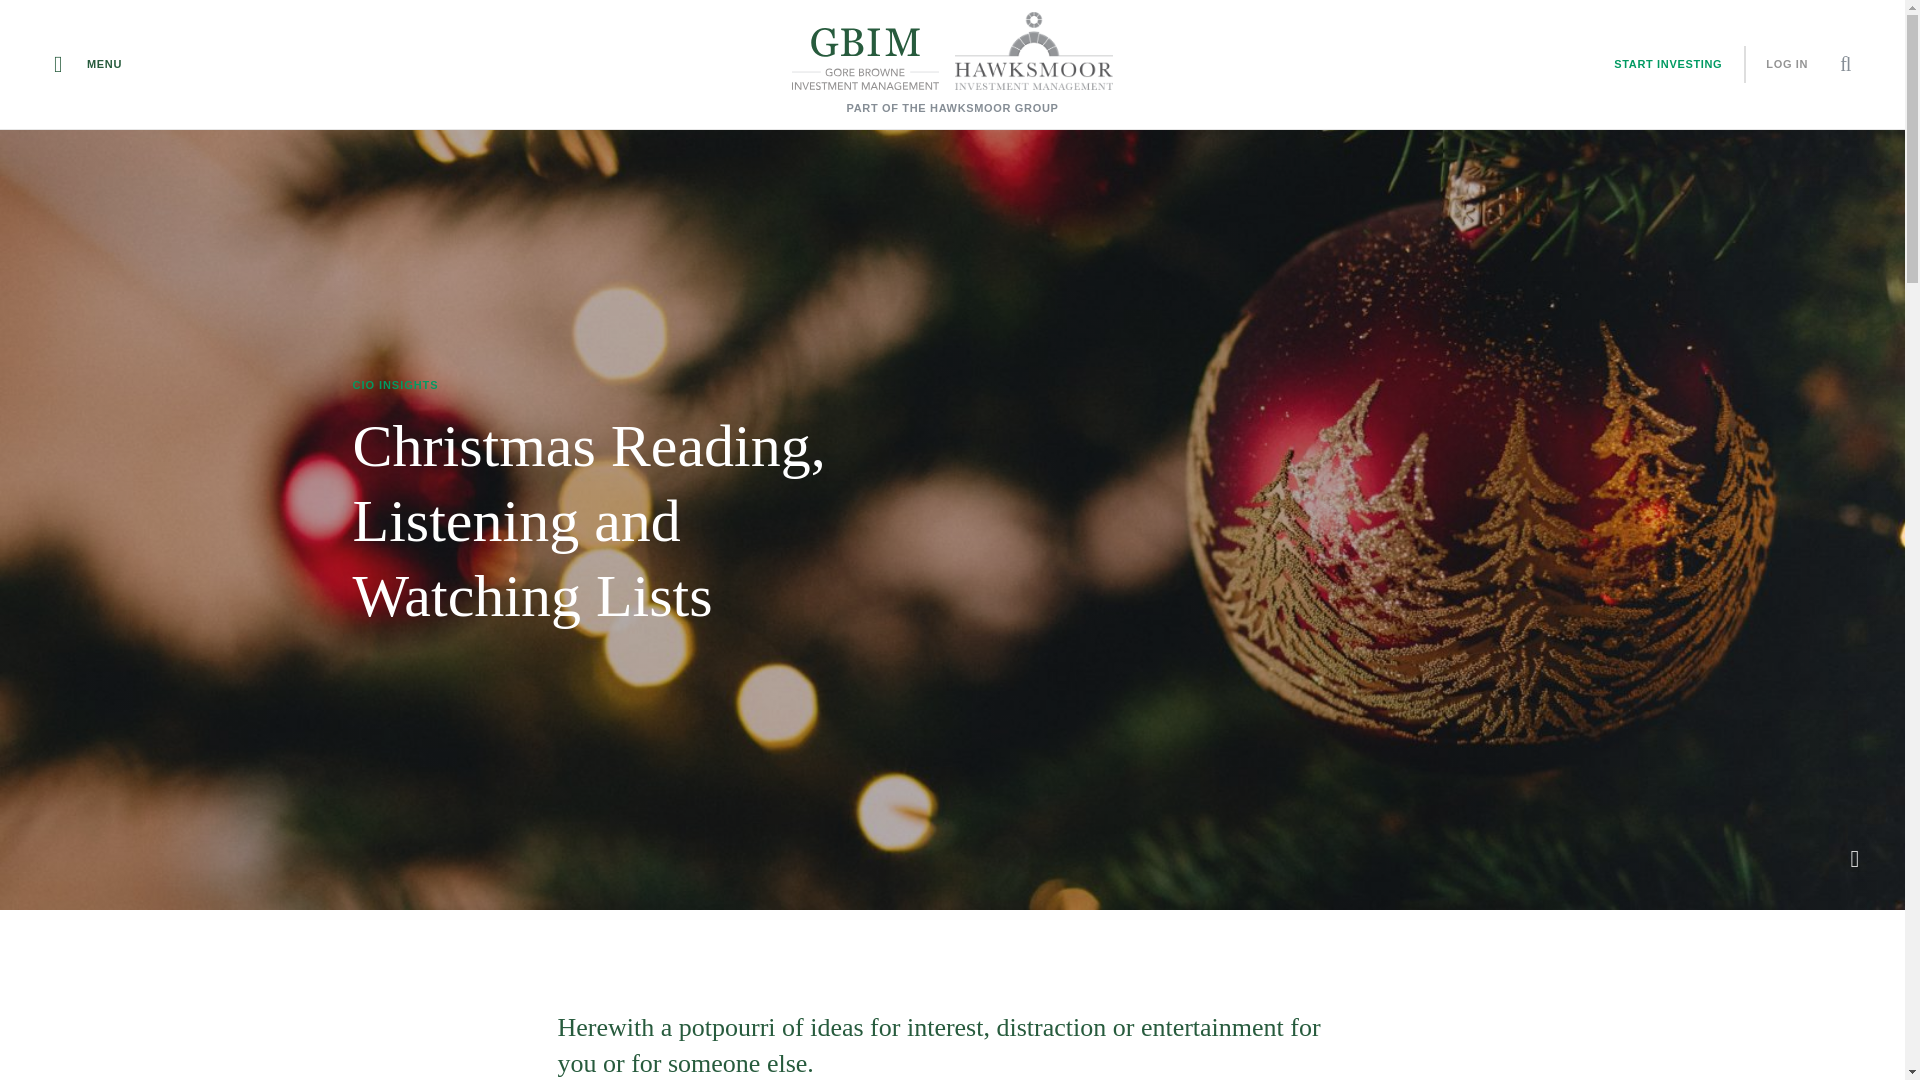 This screenshot has width=1920, height=1080. What do you see at coordinates (1667, 64) in the screenshot?
I see `START INVESTING` at bounding box center [1667, 64].